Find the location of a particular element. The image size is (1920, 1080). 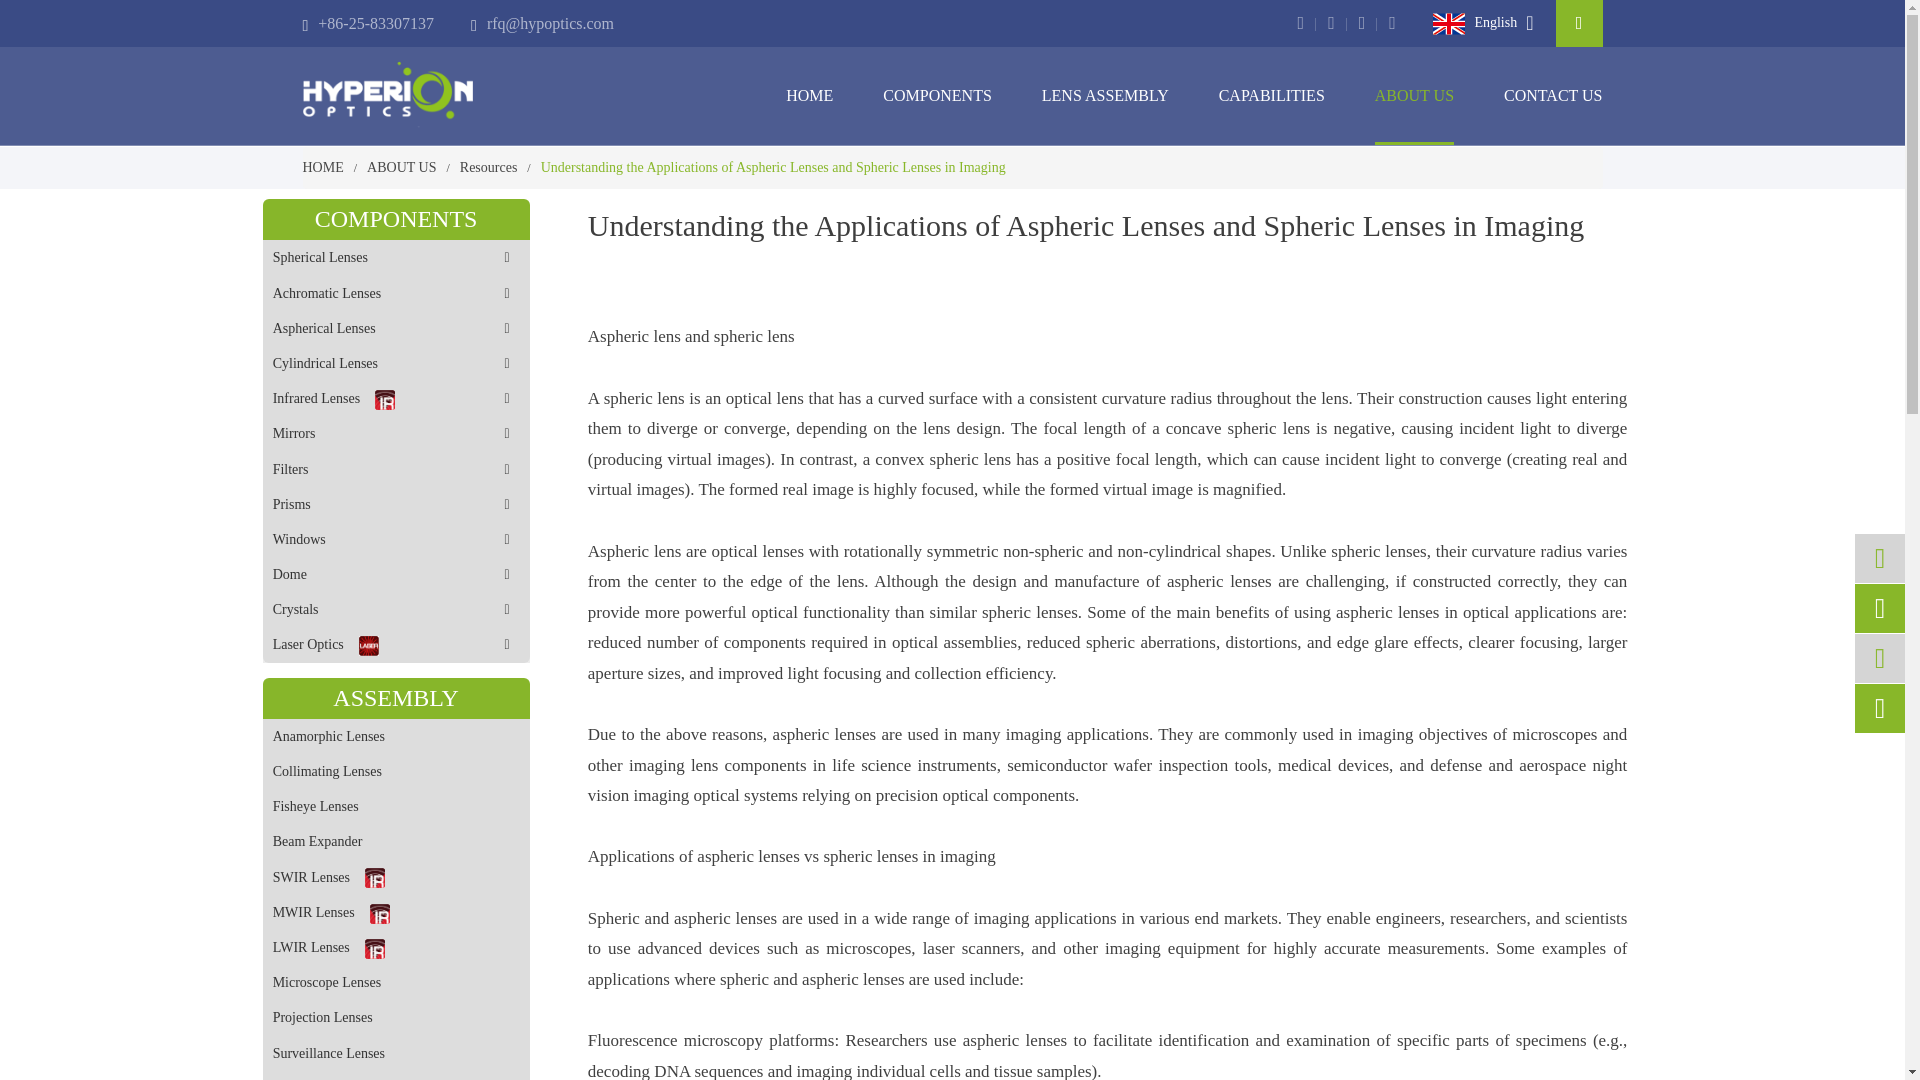

COMPONENTS is located at coordinates (936, 96).